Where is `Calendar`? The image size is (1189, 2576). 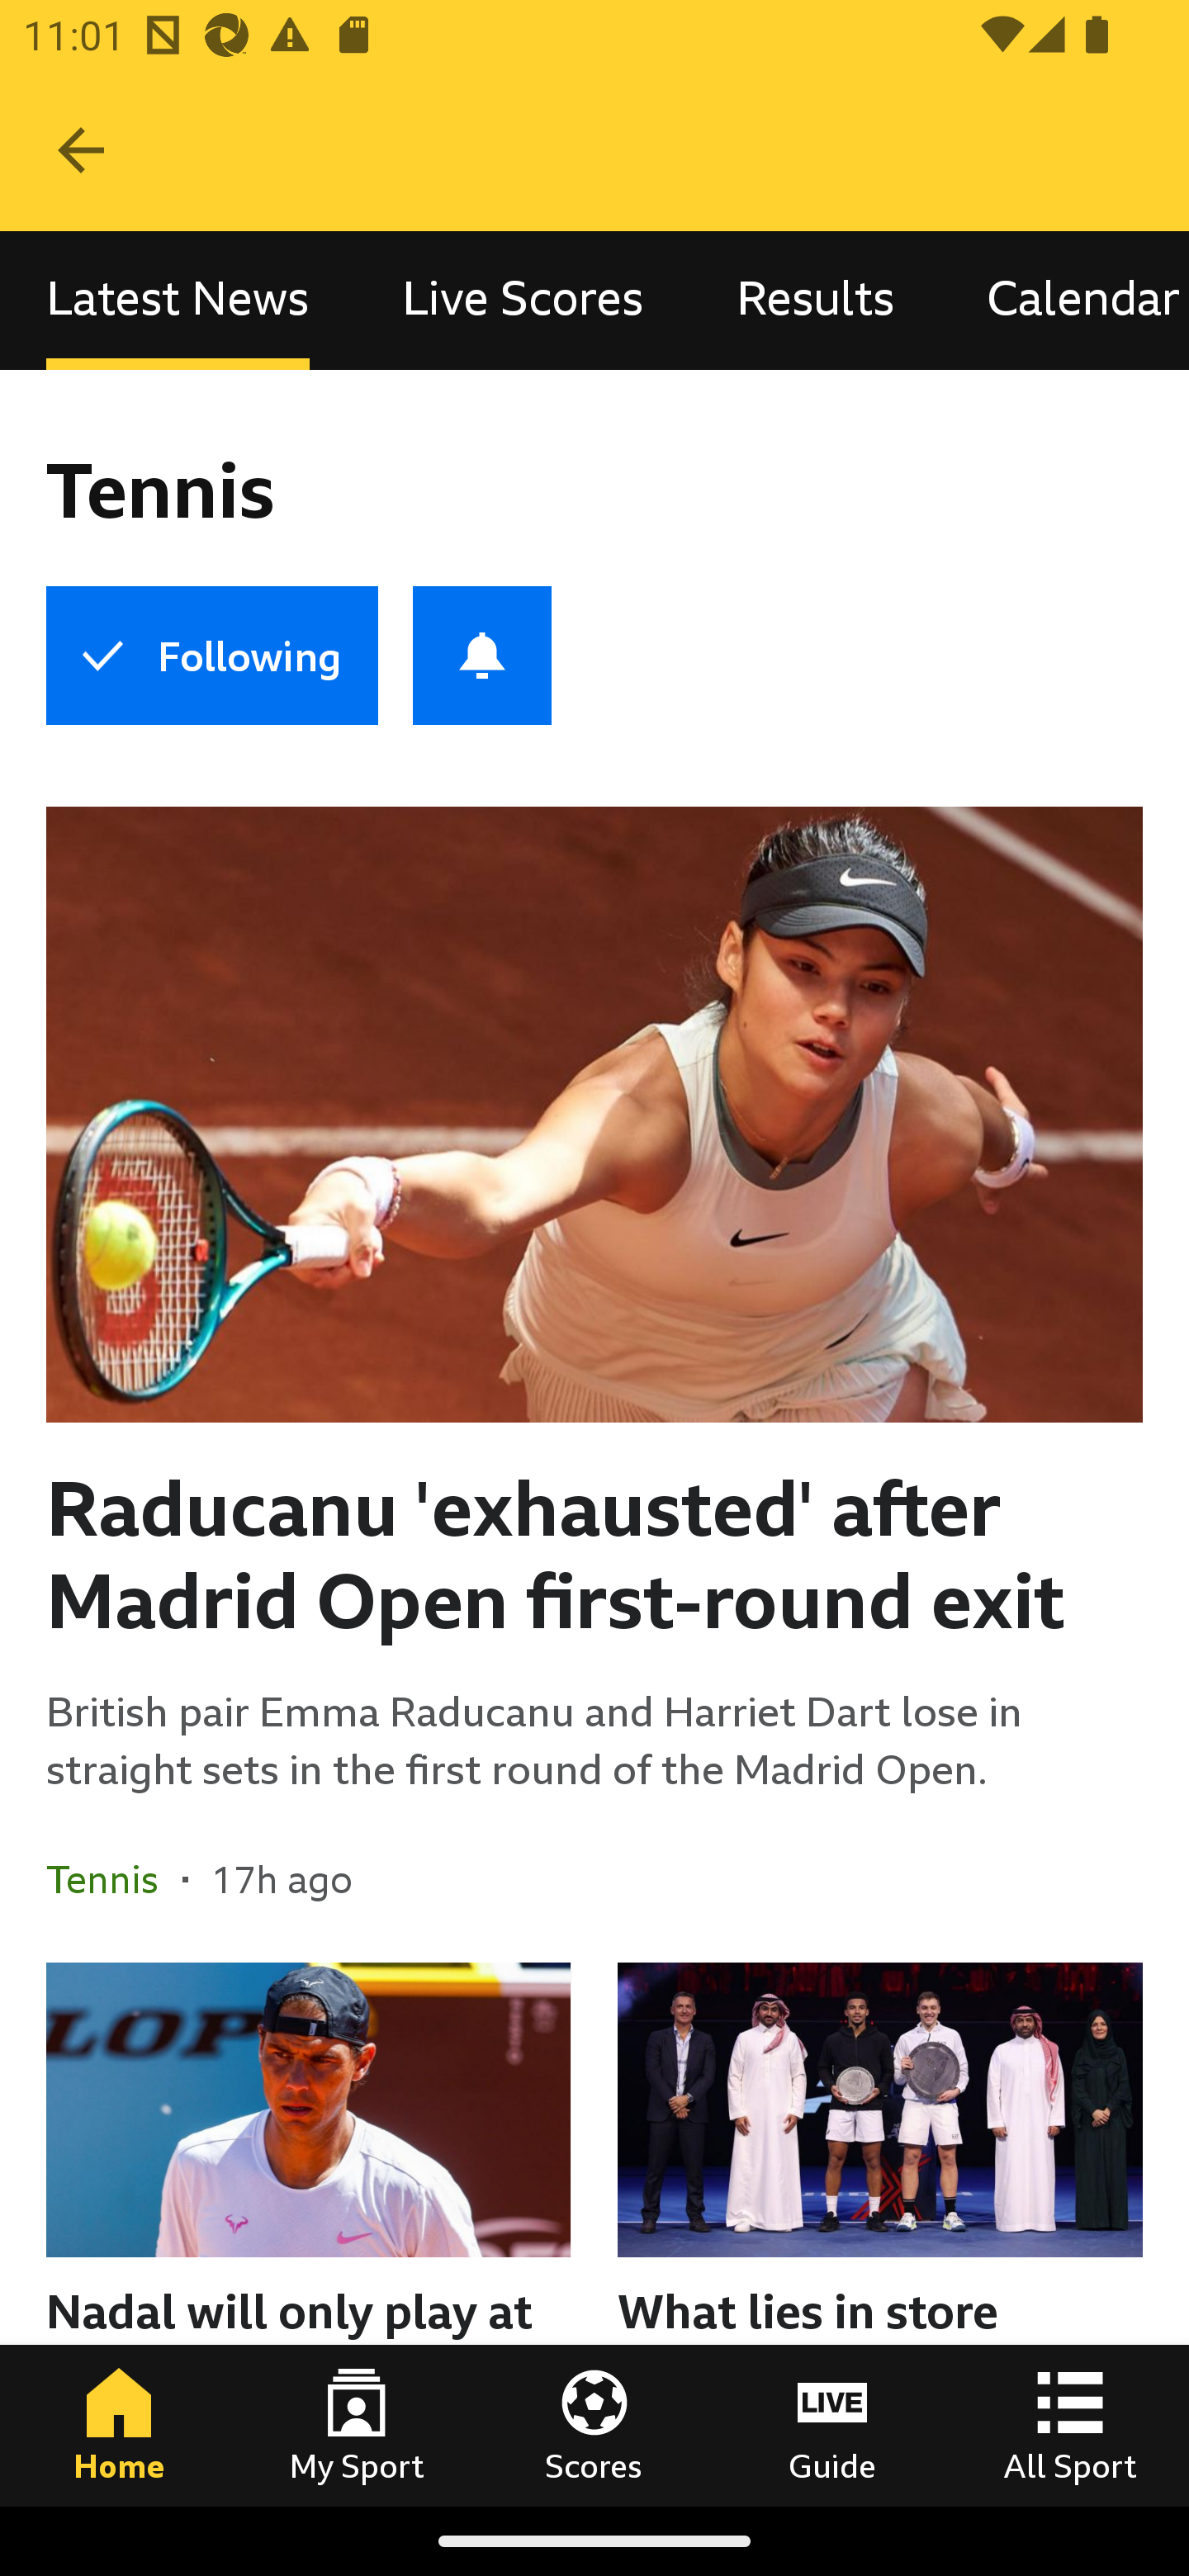 Calendar is located at coordinates (1065, 301).